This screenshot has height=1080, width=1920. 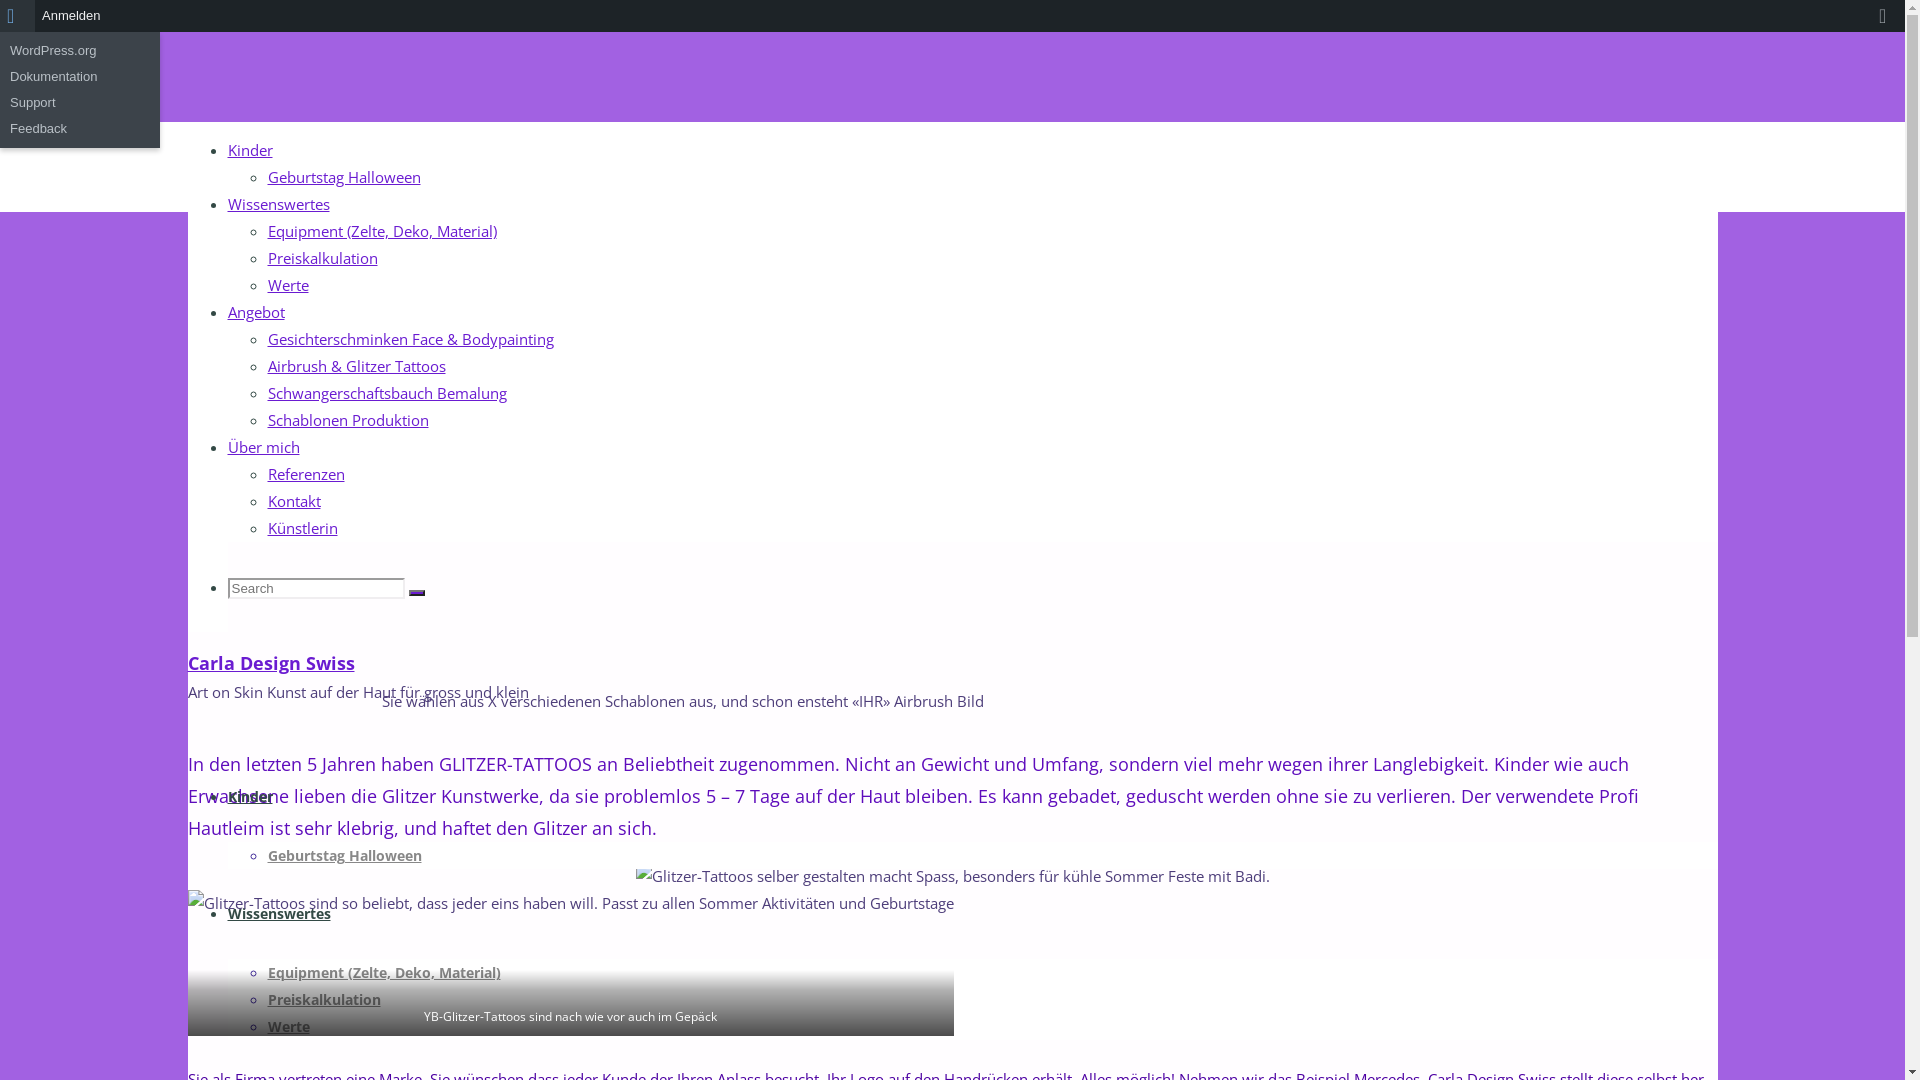 What do you see at coordinates (250, 150) in the screenshot?
I see `Kinder` at bounding box center [250, 150].